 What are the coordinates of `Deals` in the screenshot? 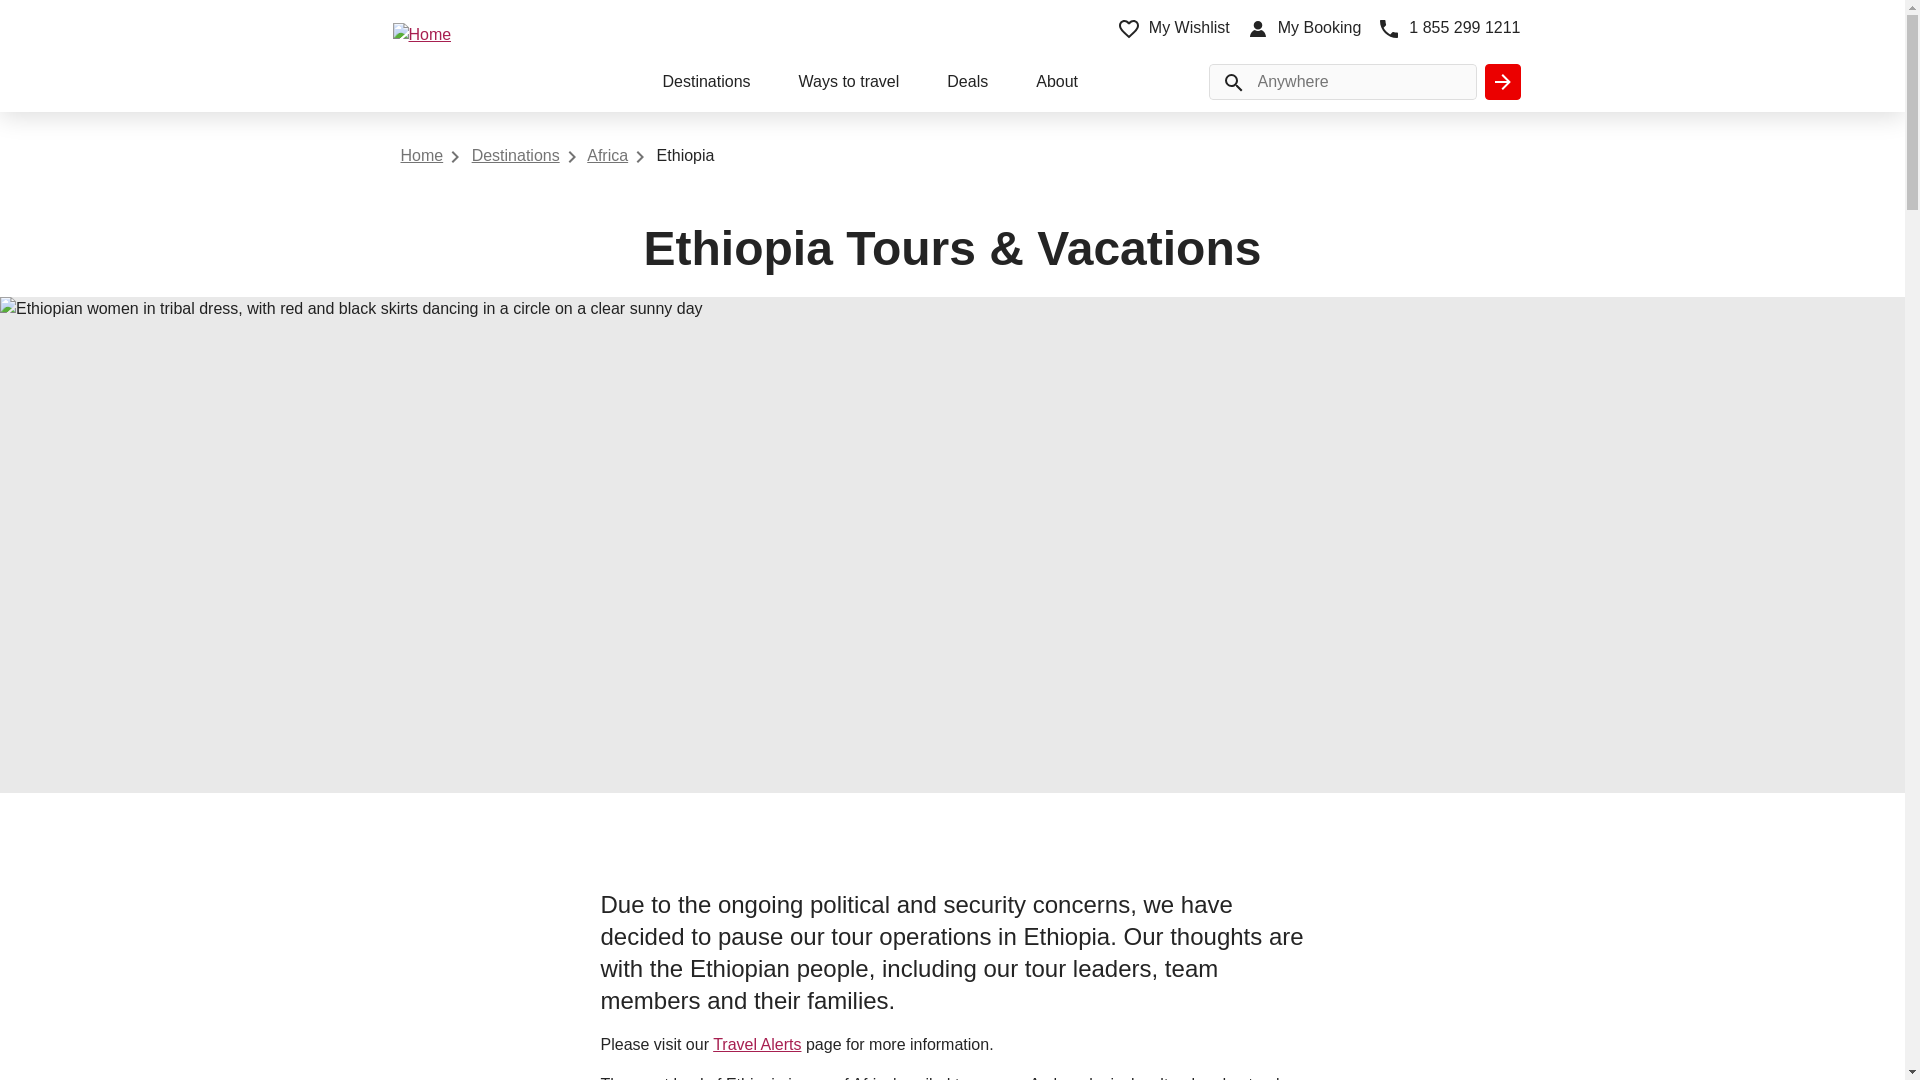 It's located at (967, 84).